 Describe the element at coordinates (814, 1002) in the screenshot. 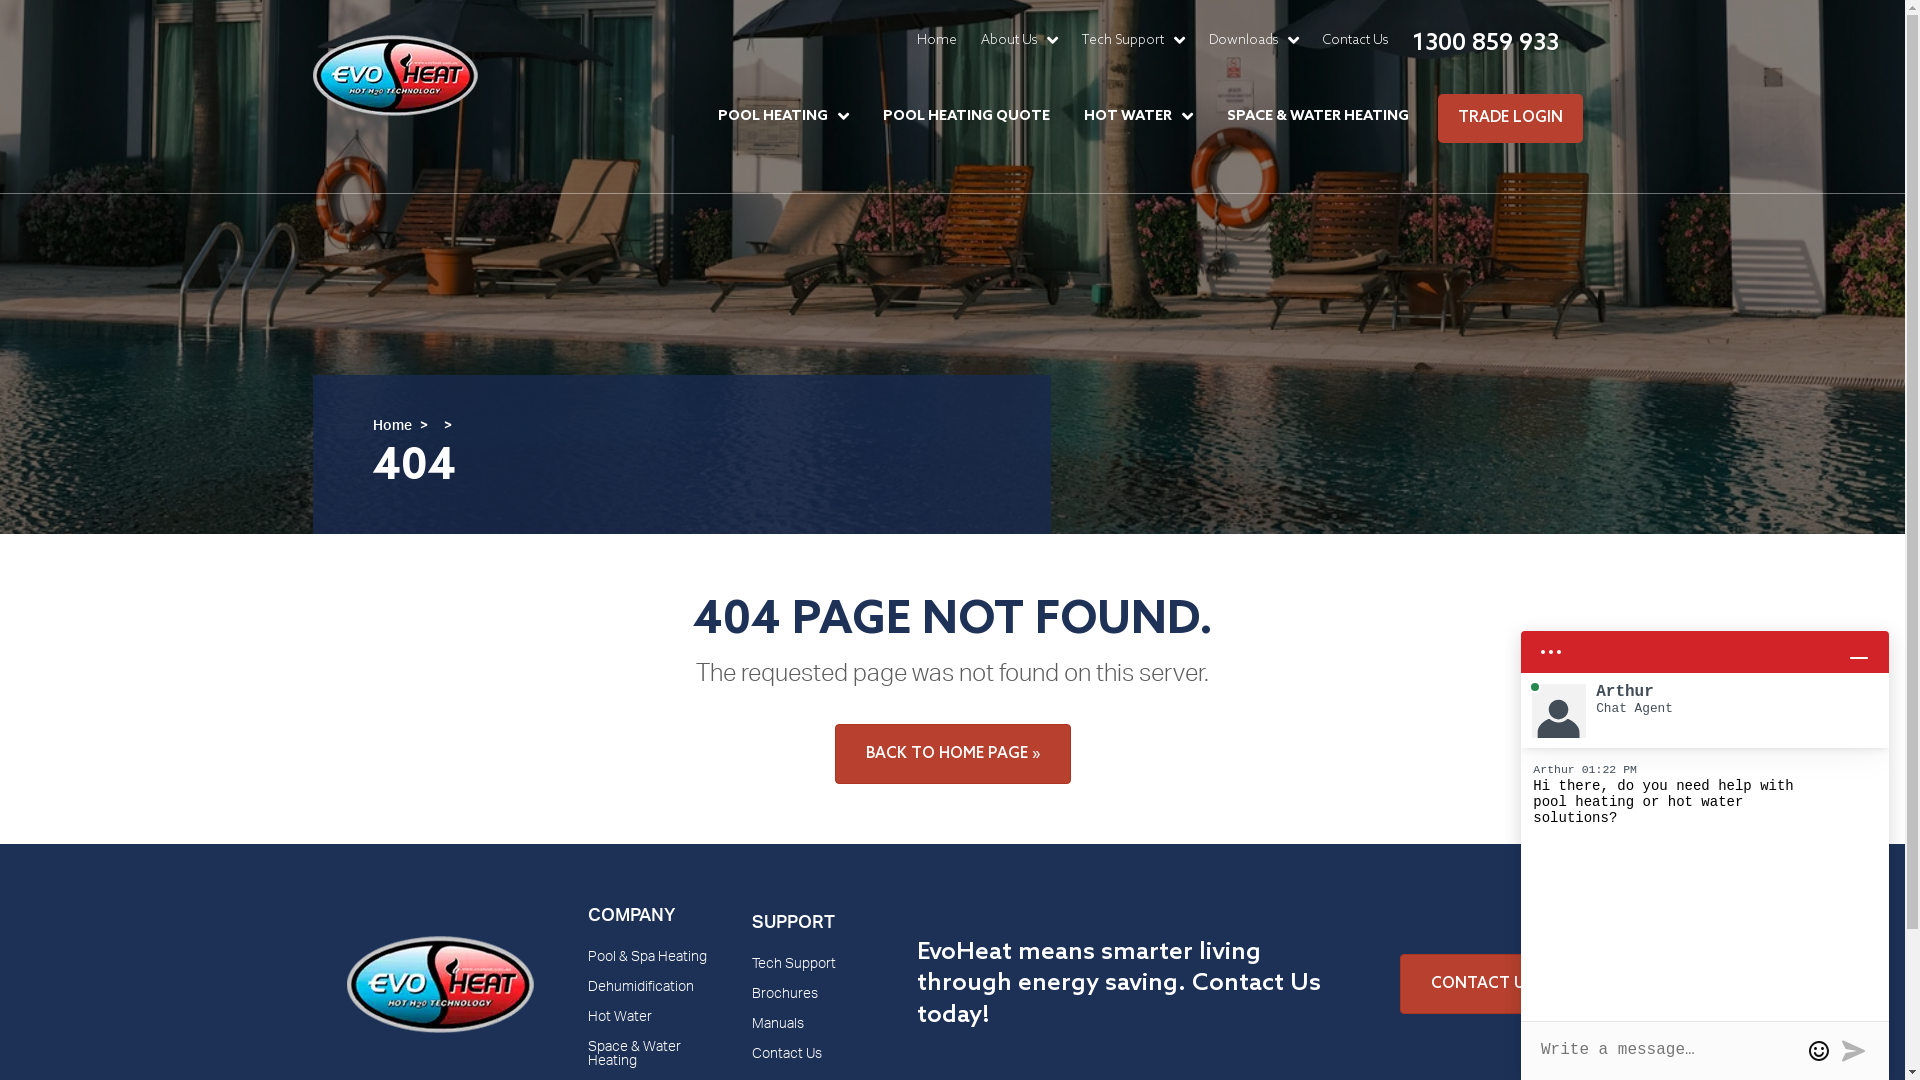

I see `Brochures` at that location.